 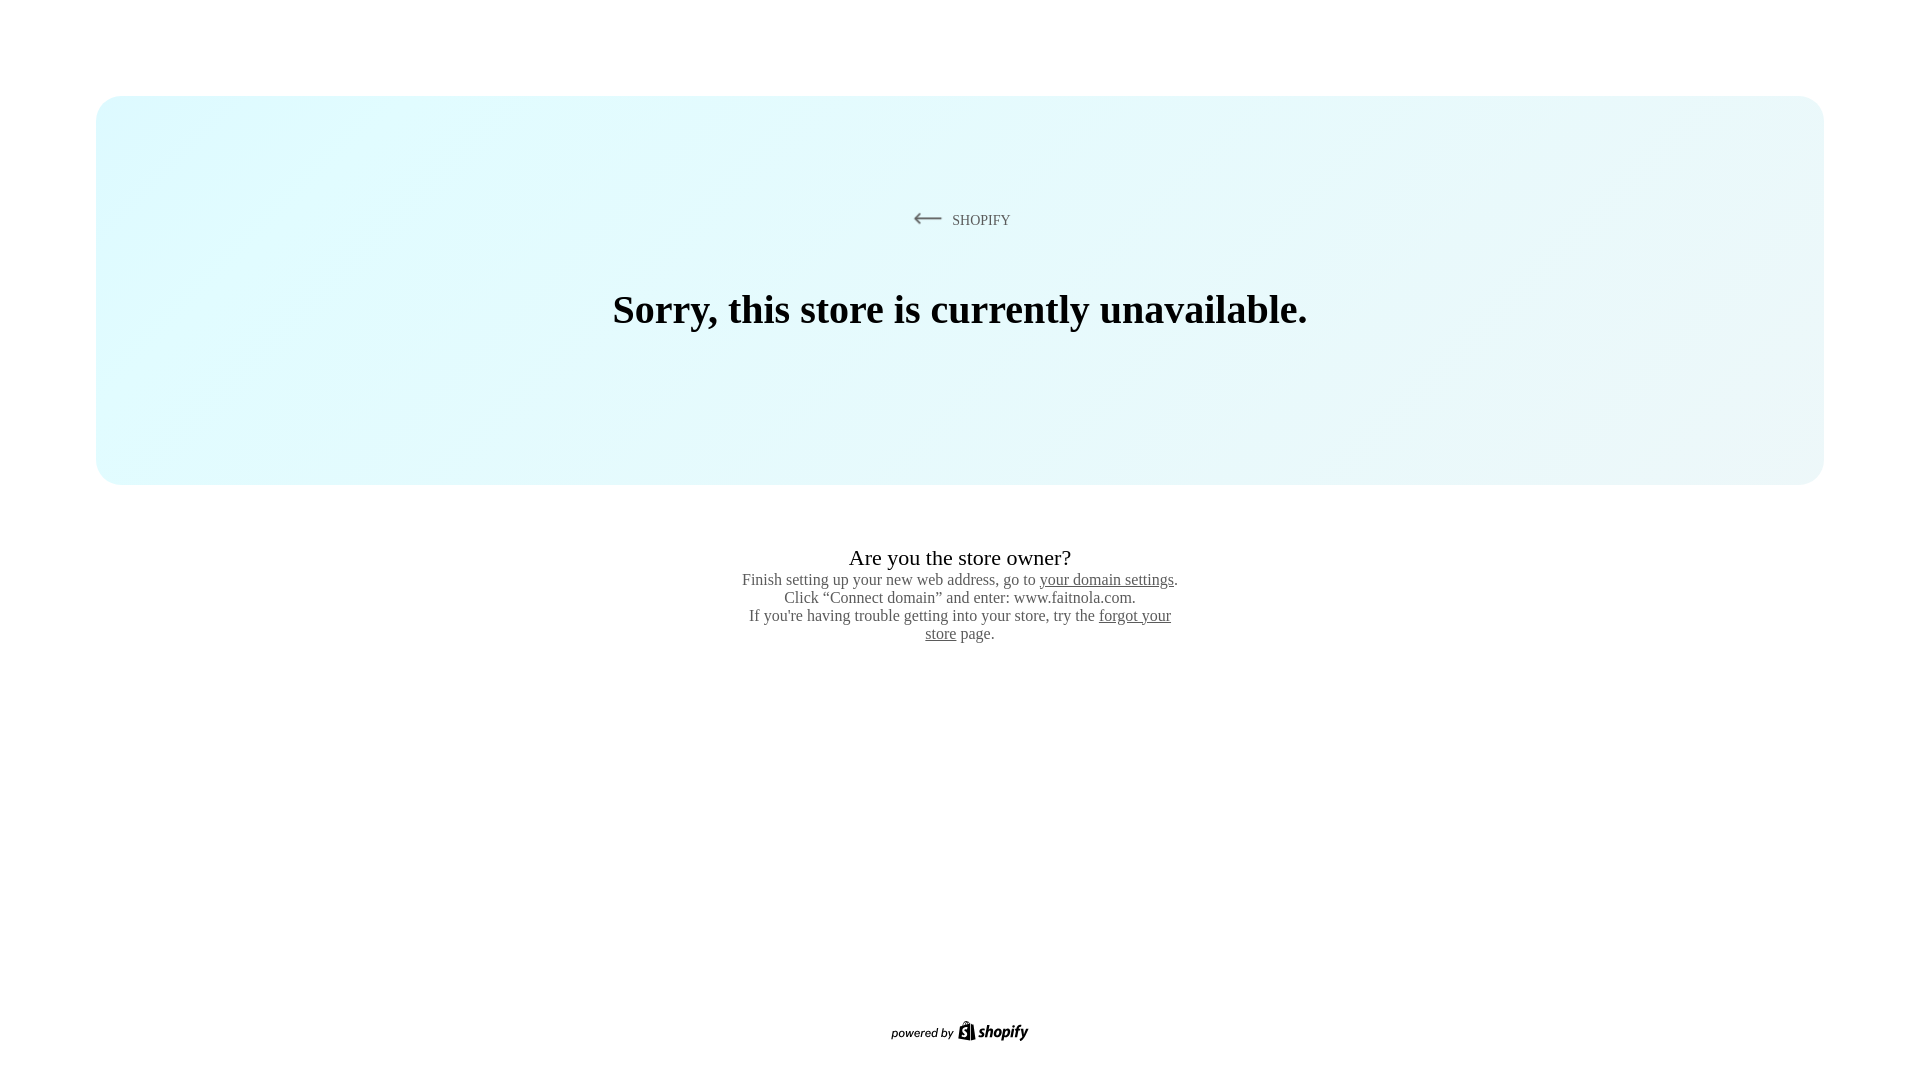 What do you see at coordinates (1048, 624) in the screenshot?
I see `forgot your store` at bounding box center [1048, 624].